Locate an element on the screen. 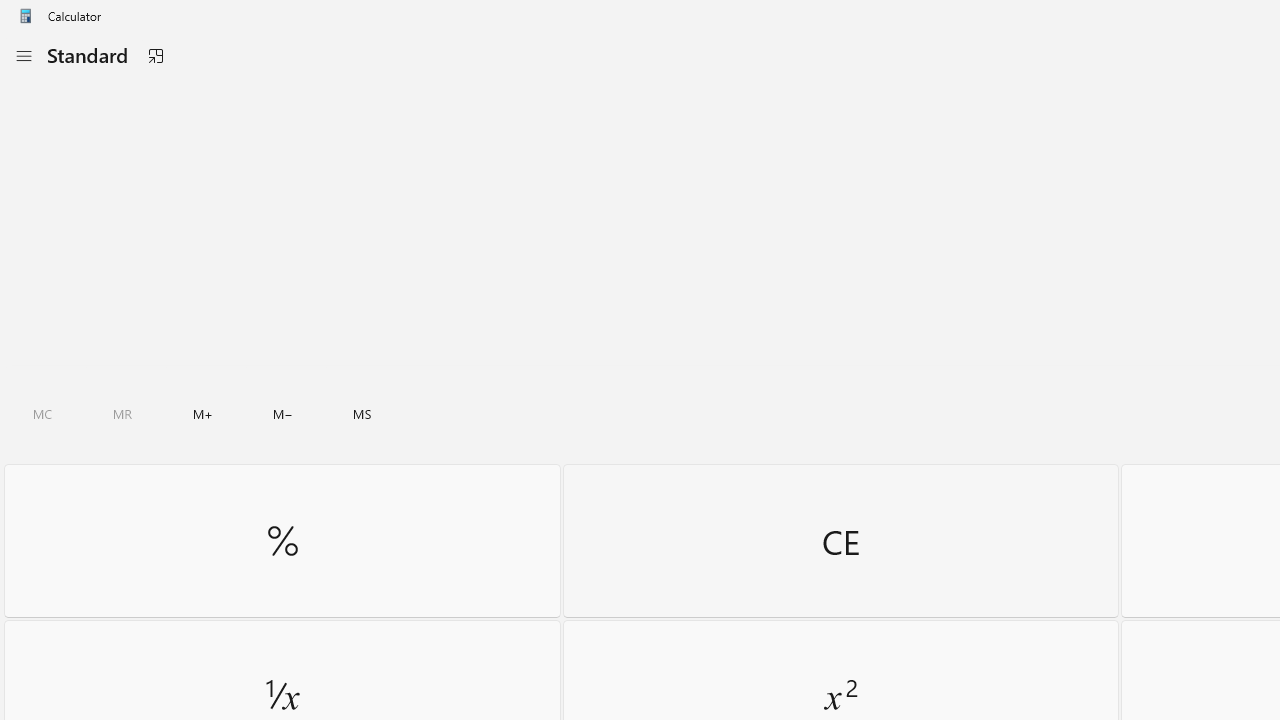  Memory add is located at coordinates (202, 414).